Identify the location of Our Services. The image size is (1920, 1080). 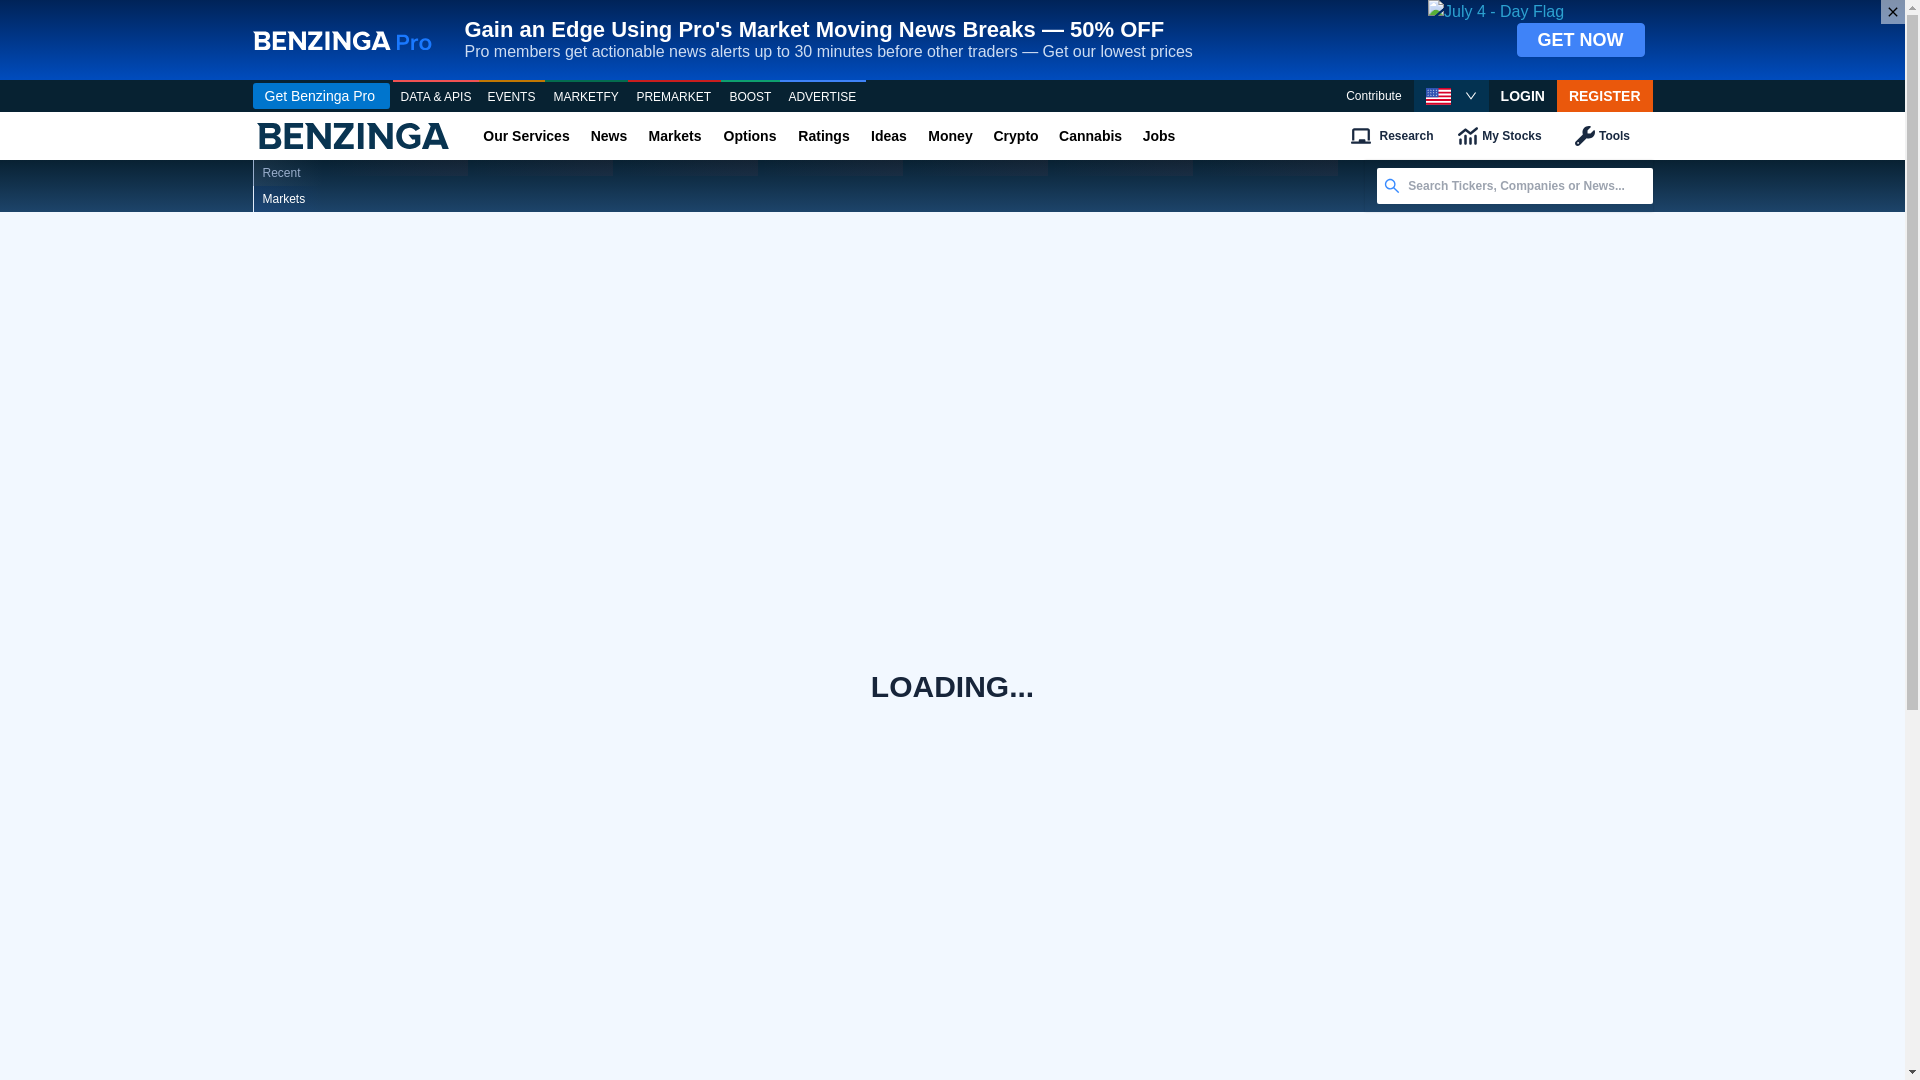
(526, 136).